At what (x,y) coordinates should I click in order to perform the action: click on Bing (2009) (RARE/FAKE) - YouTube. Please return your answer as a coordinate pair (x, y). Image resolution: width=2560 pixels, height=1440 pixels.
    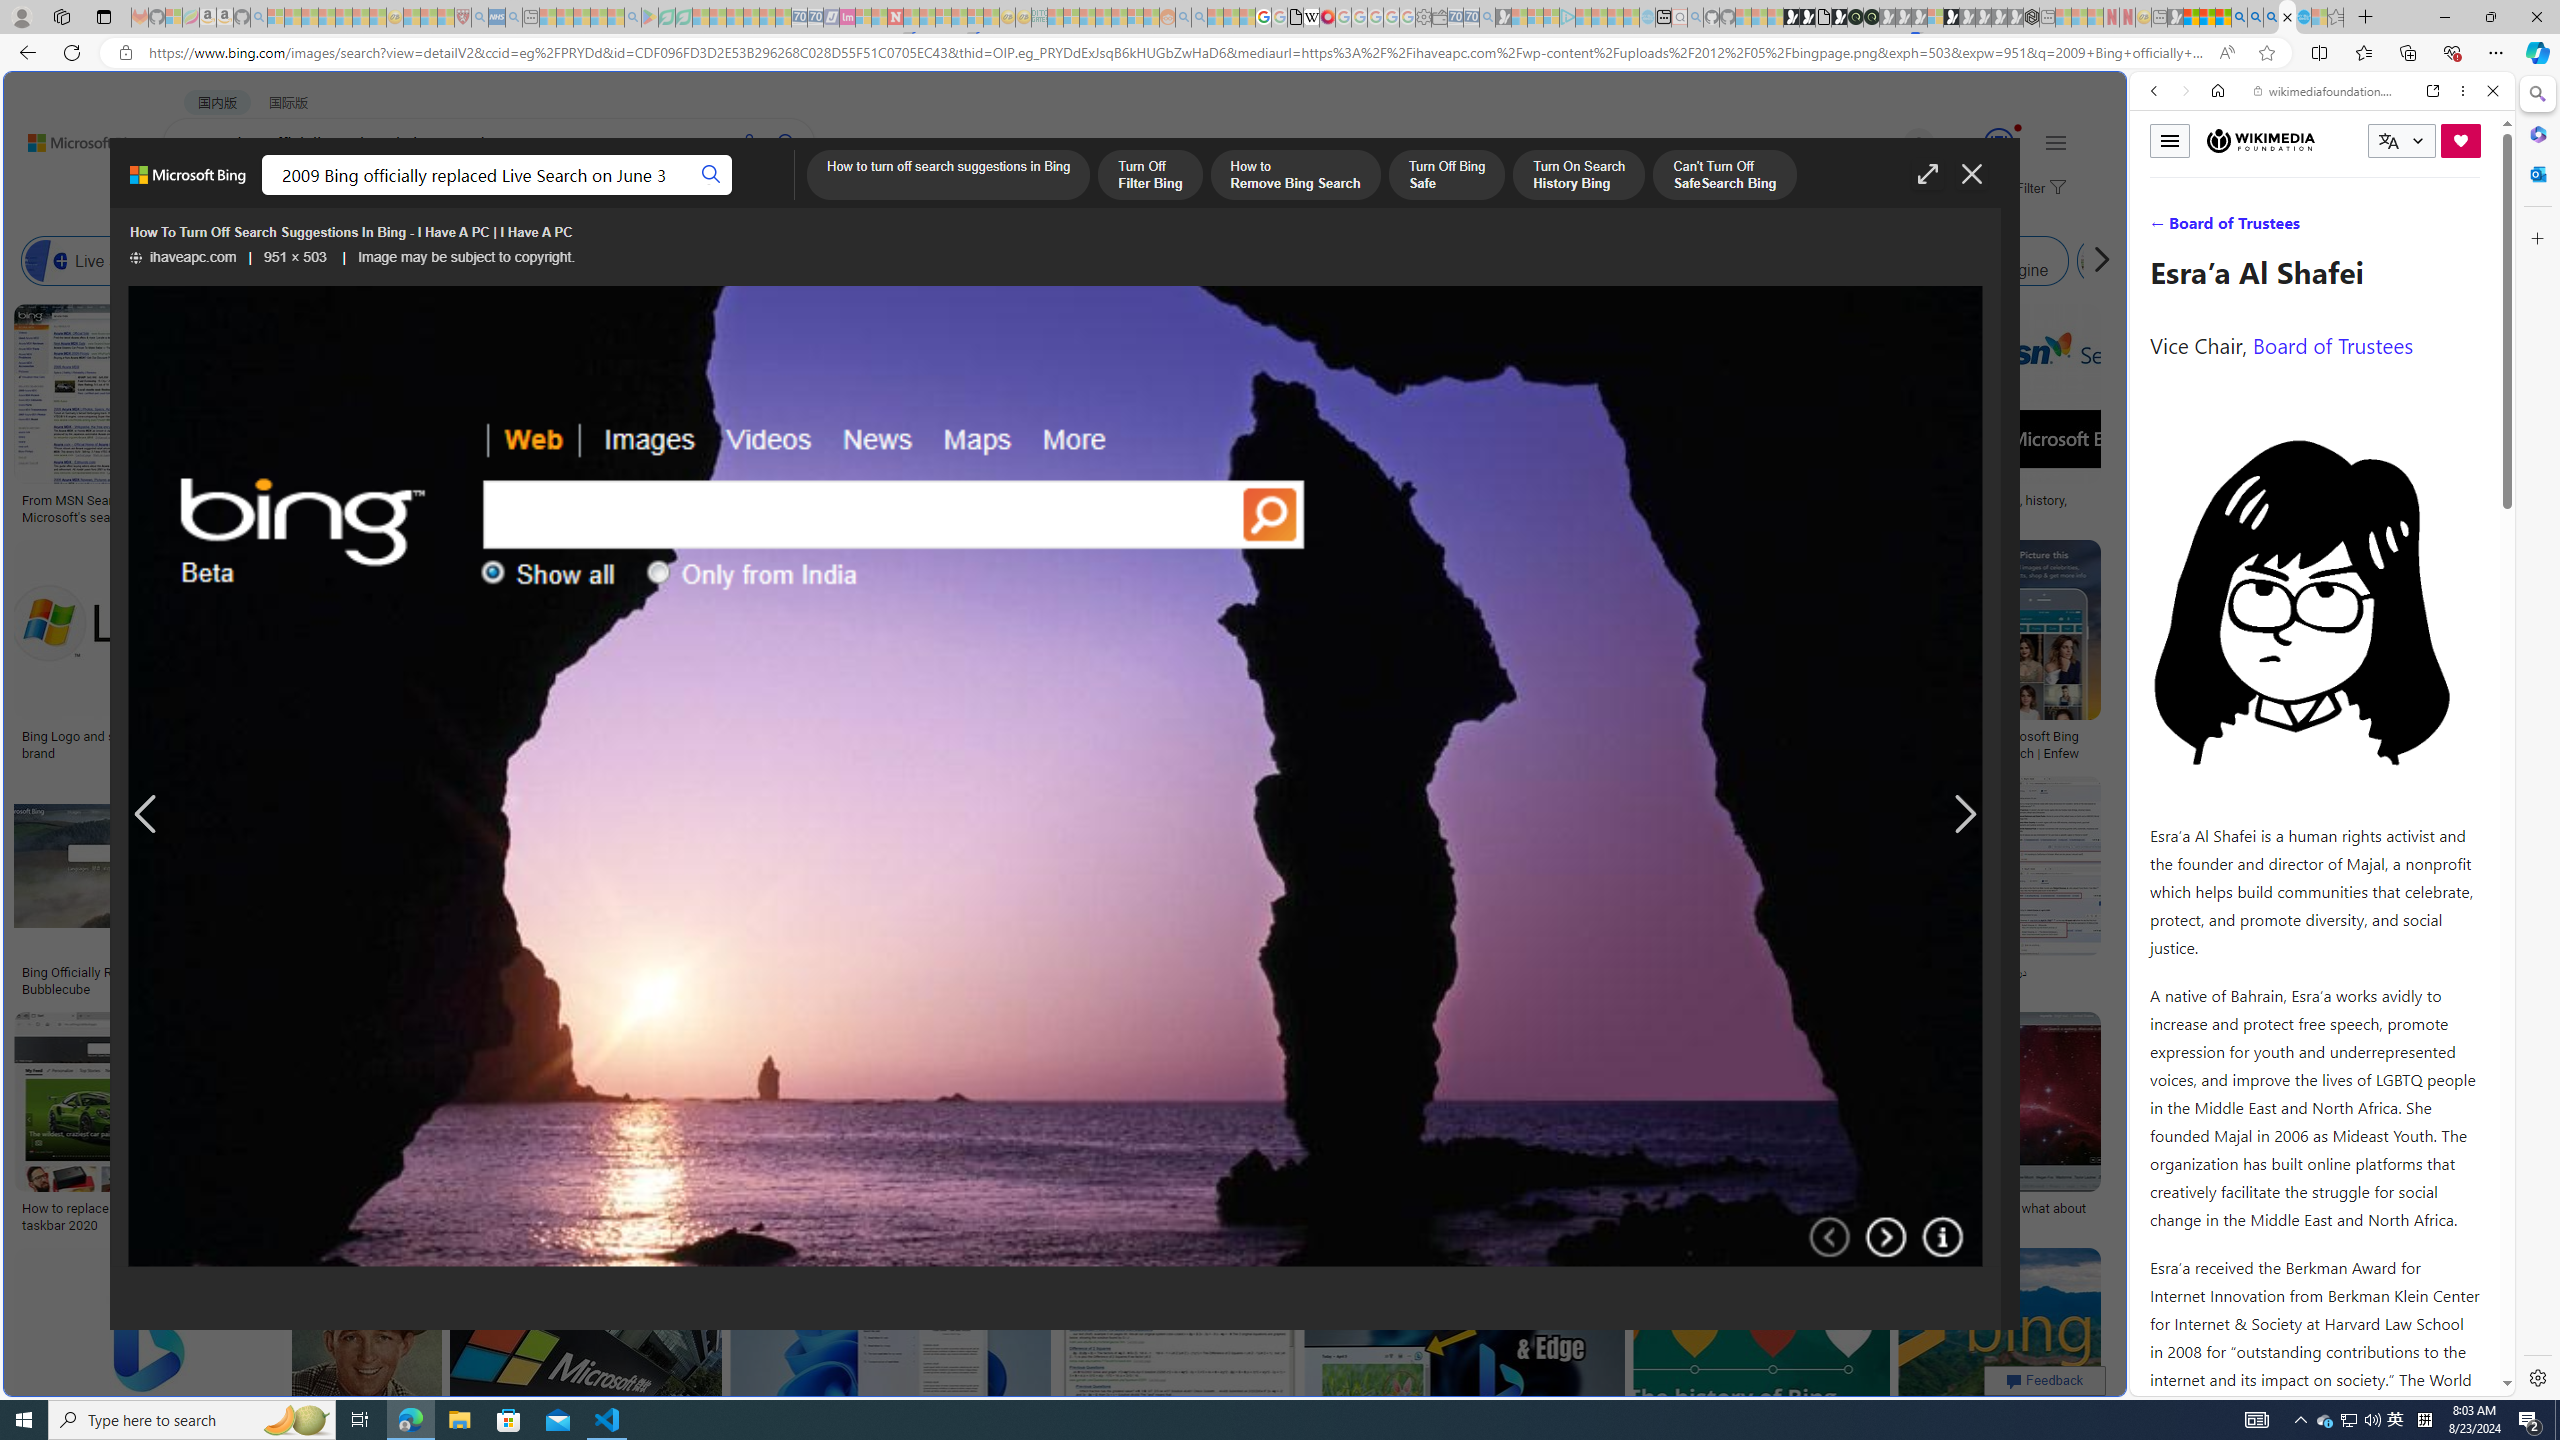
    Looking at the image, I should click on (1626, 972).